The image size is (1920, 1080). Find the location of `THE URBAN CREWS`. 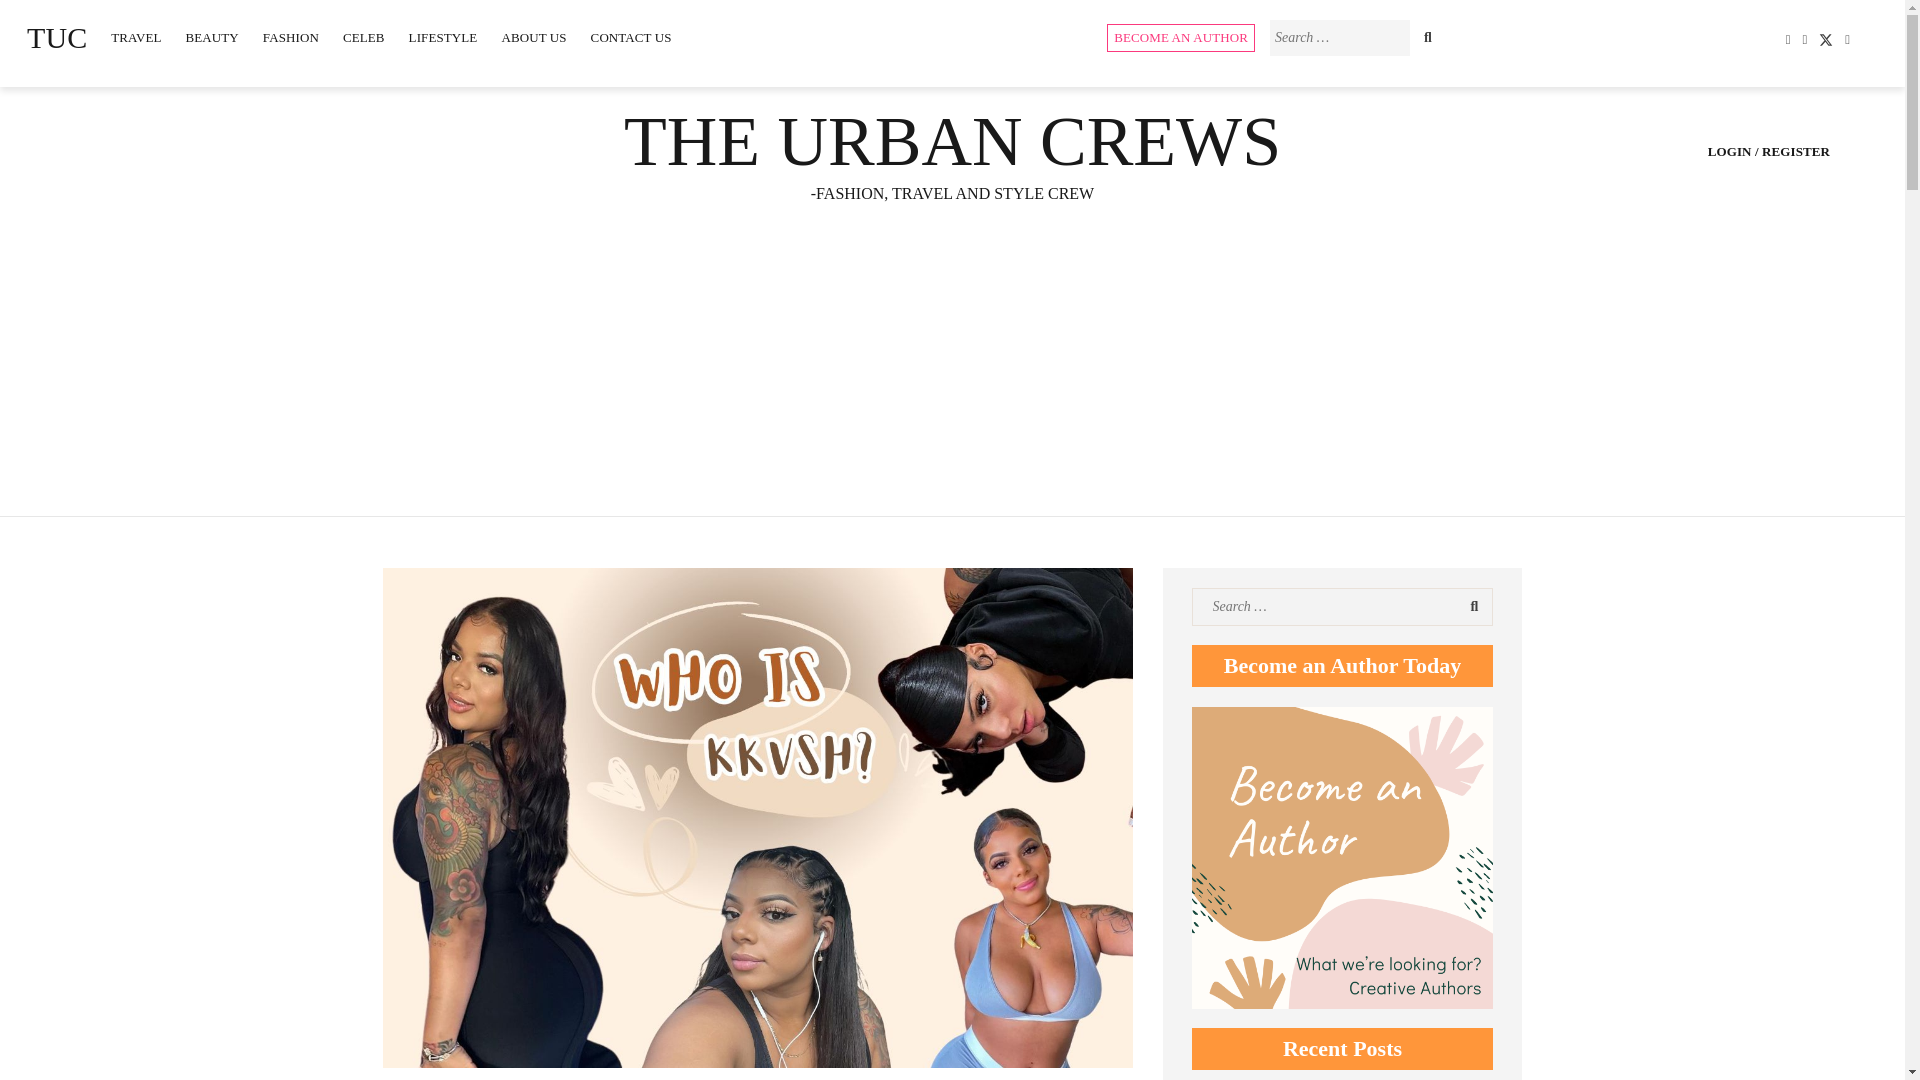

THE URBAN CREWS is located at coordinates (952, 141).